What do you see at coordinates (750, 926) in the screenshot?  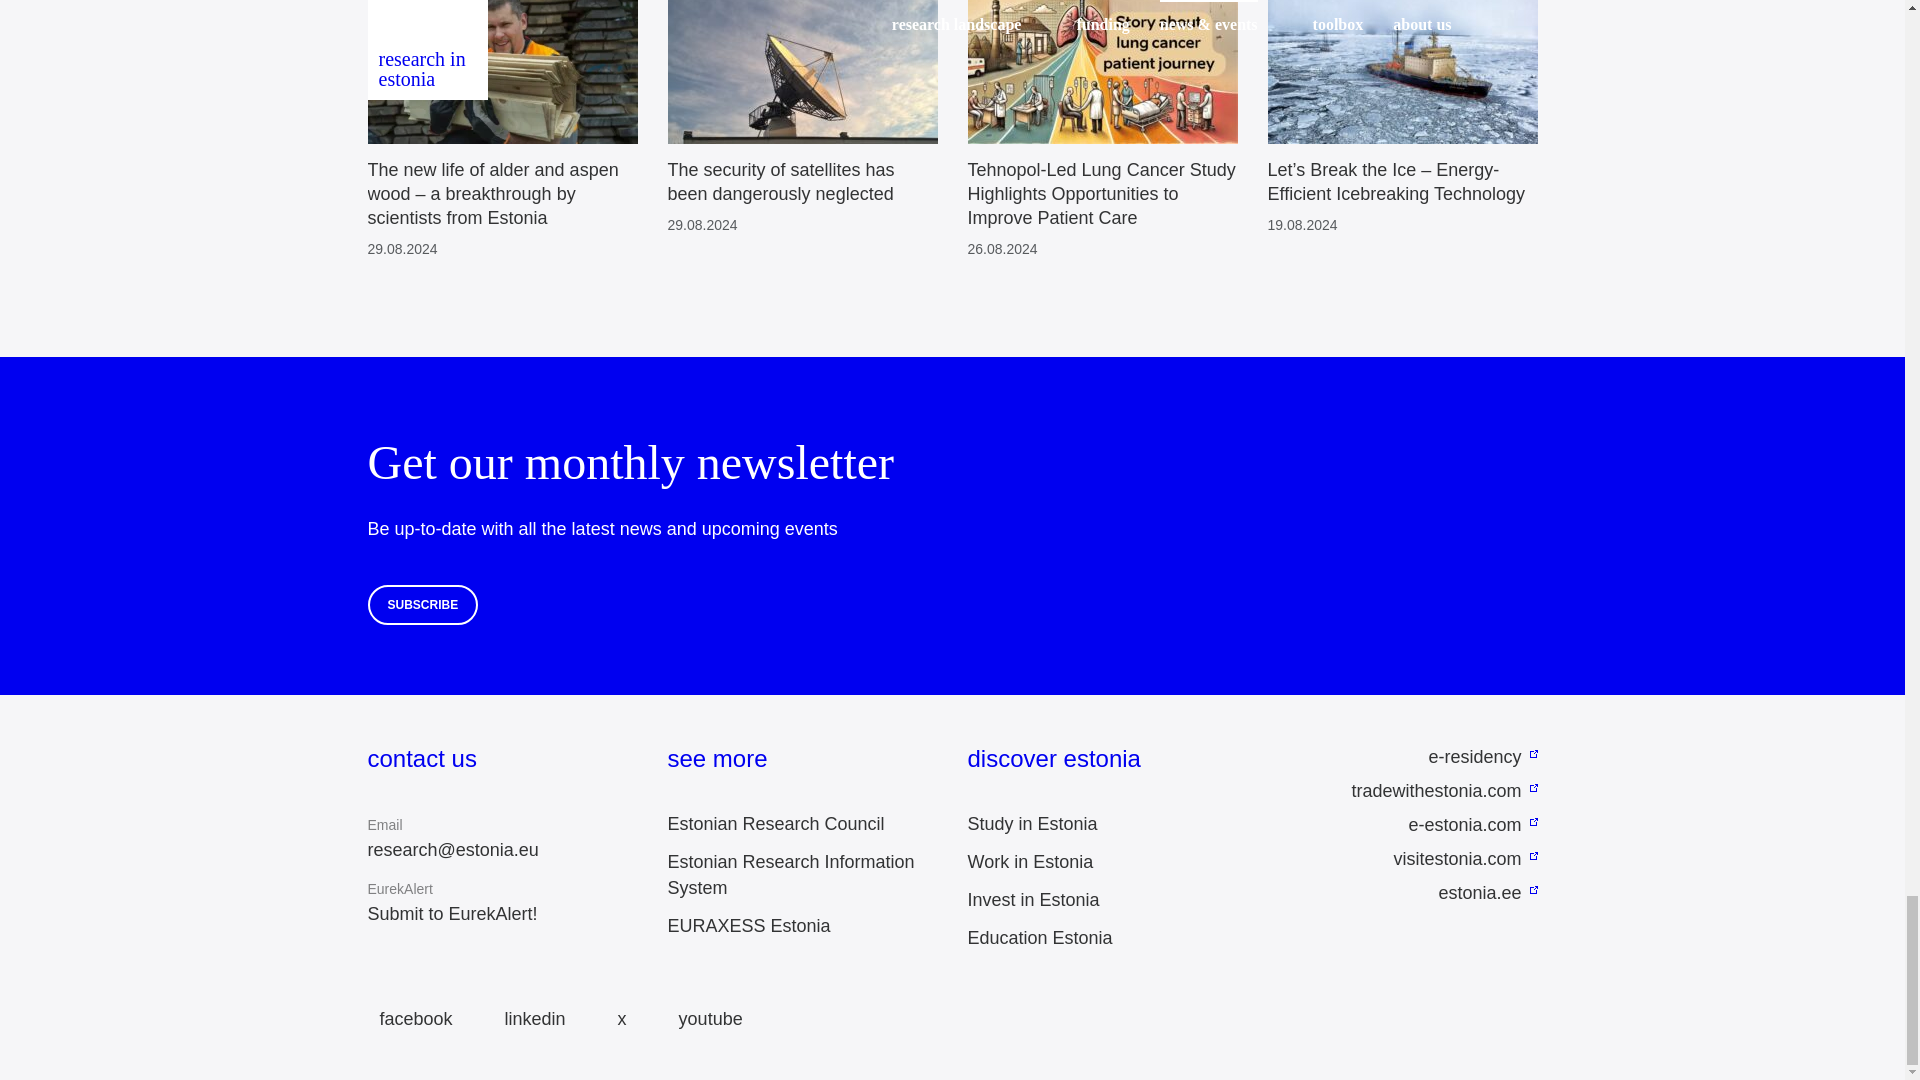 I see `EURAXESS Estonia` at bounding box center [750, 926].